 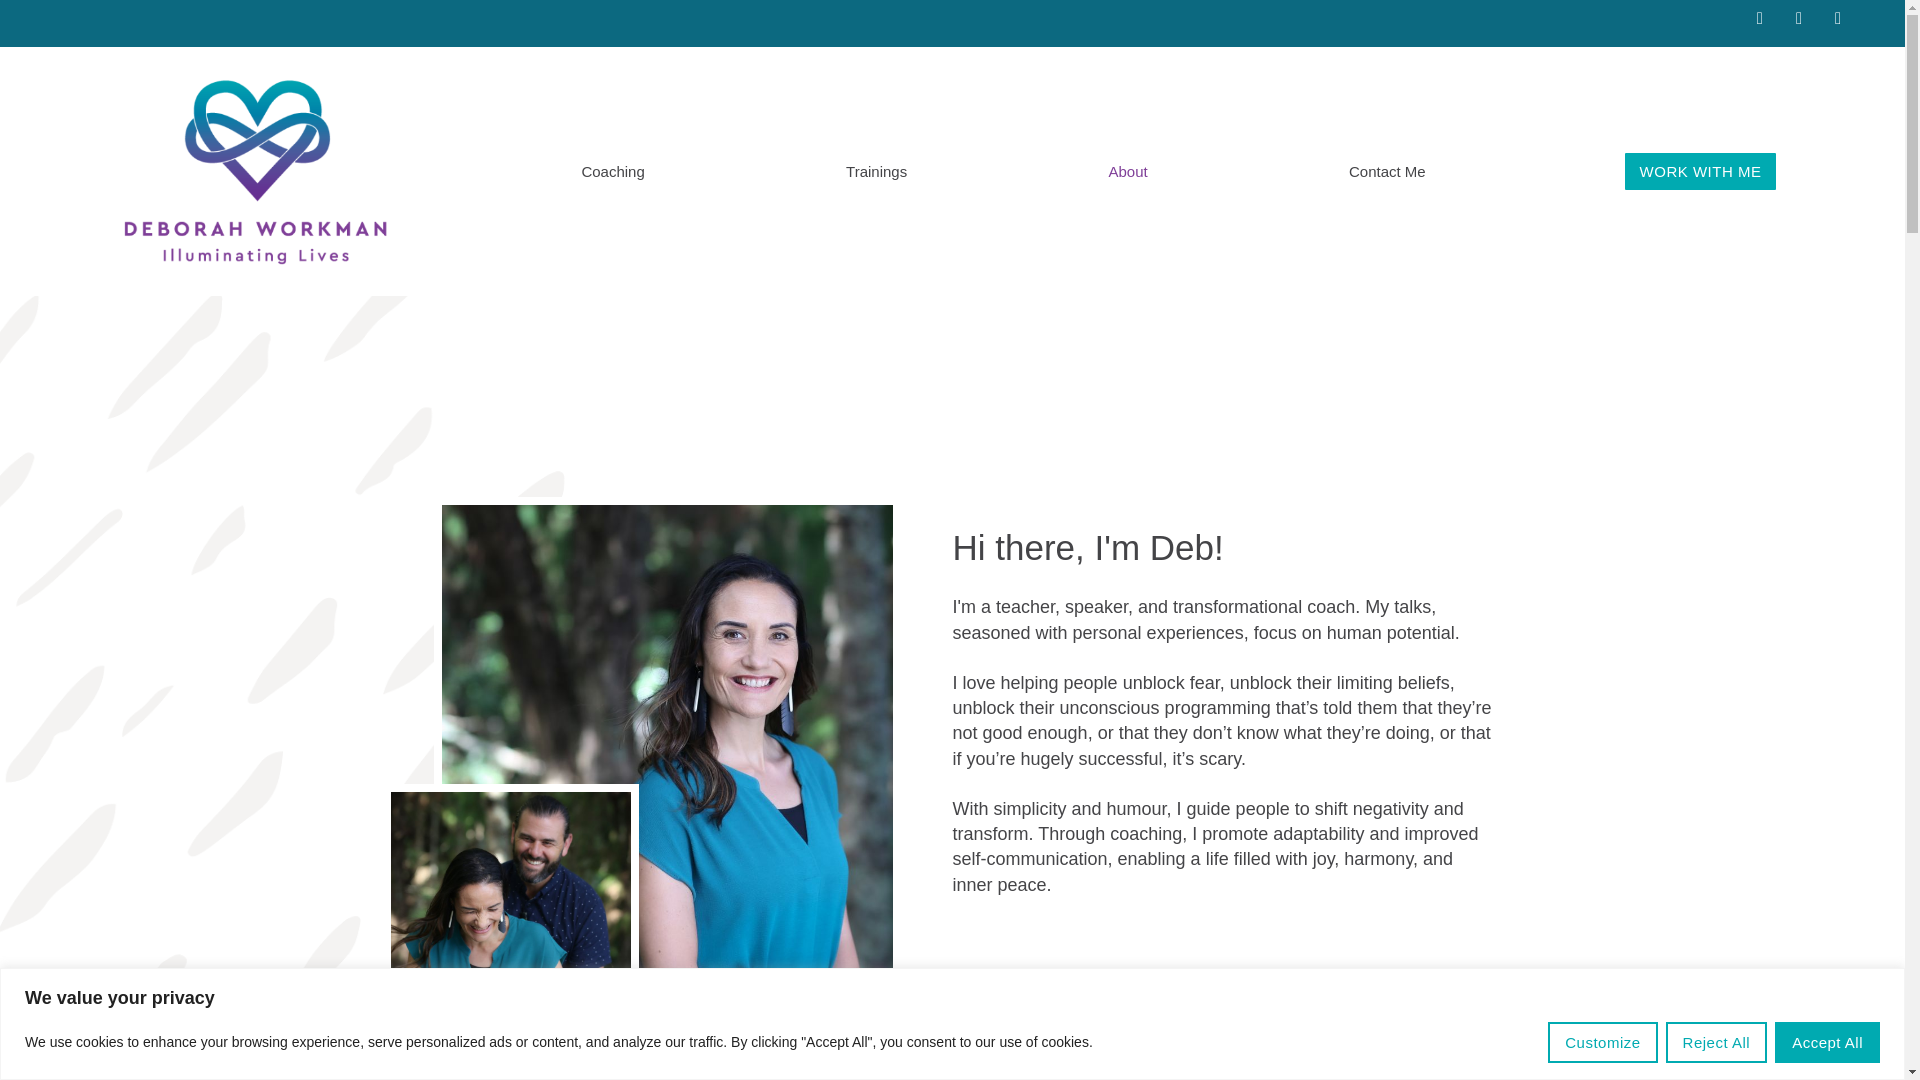 I want to click on About, so click(x=1128, y=172).